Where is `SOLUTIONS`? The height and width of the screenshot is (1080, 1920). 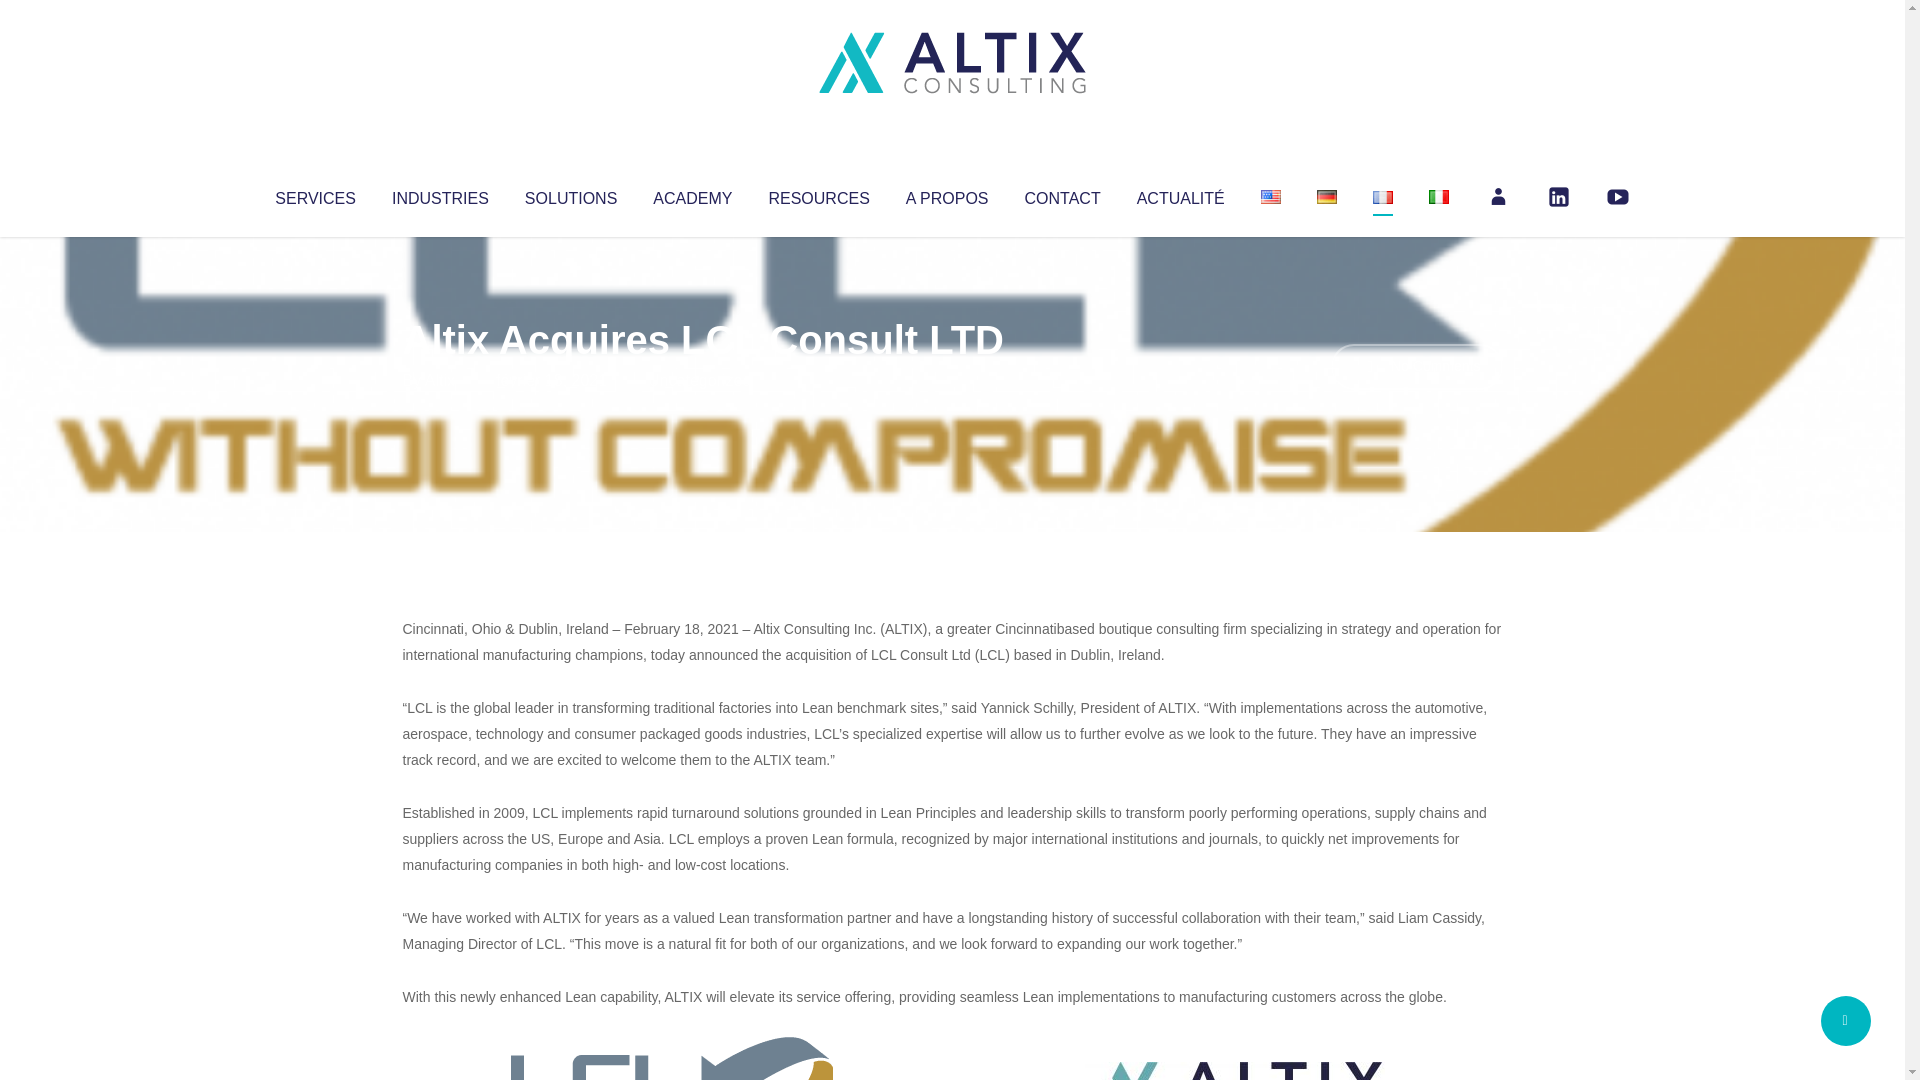 SOLUTIONS is located at coordinates (570, 194).